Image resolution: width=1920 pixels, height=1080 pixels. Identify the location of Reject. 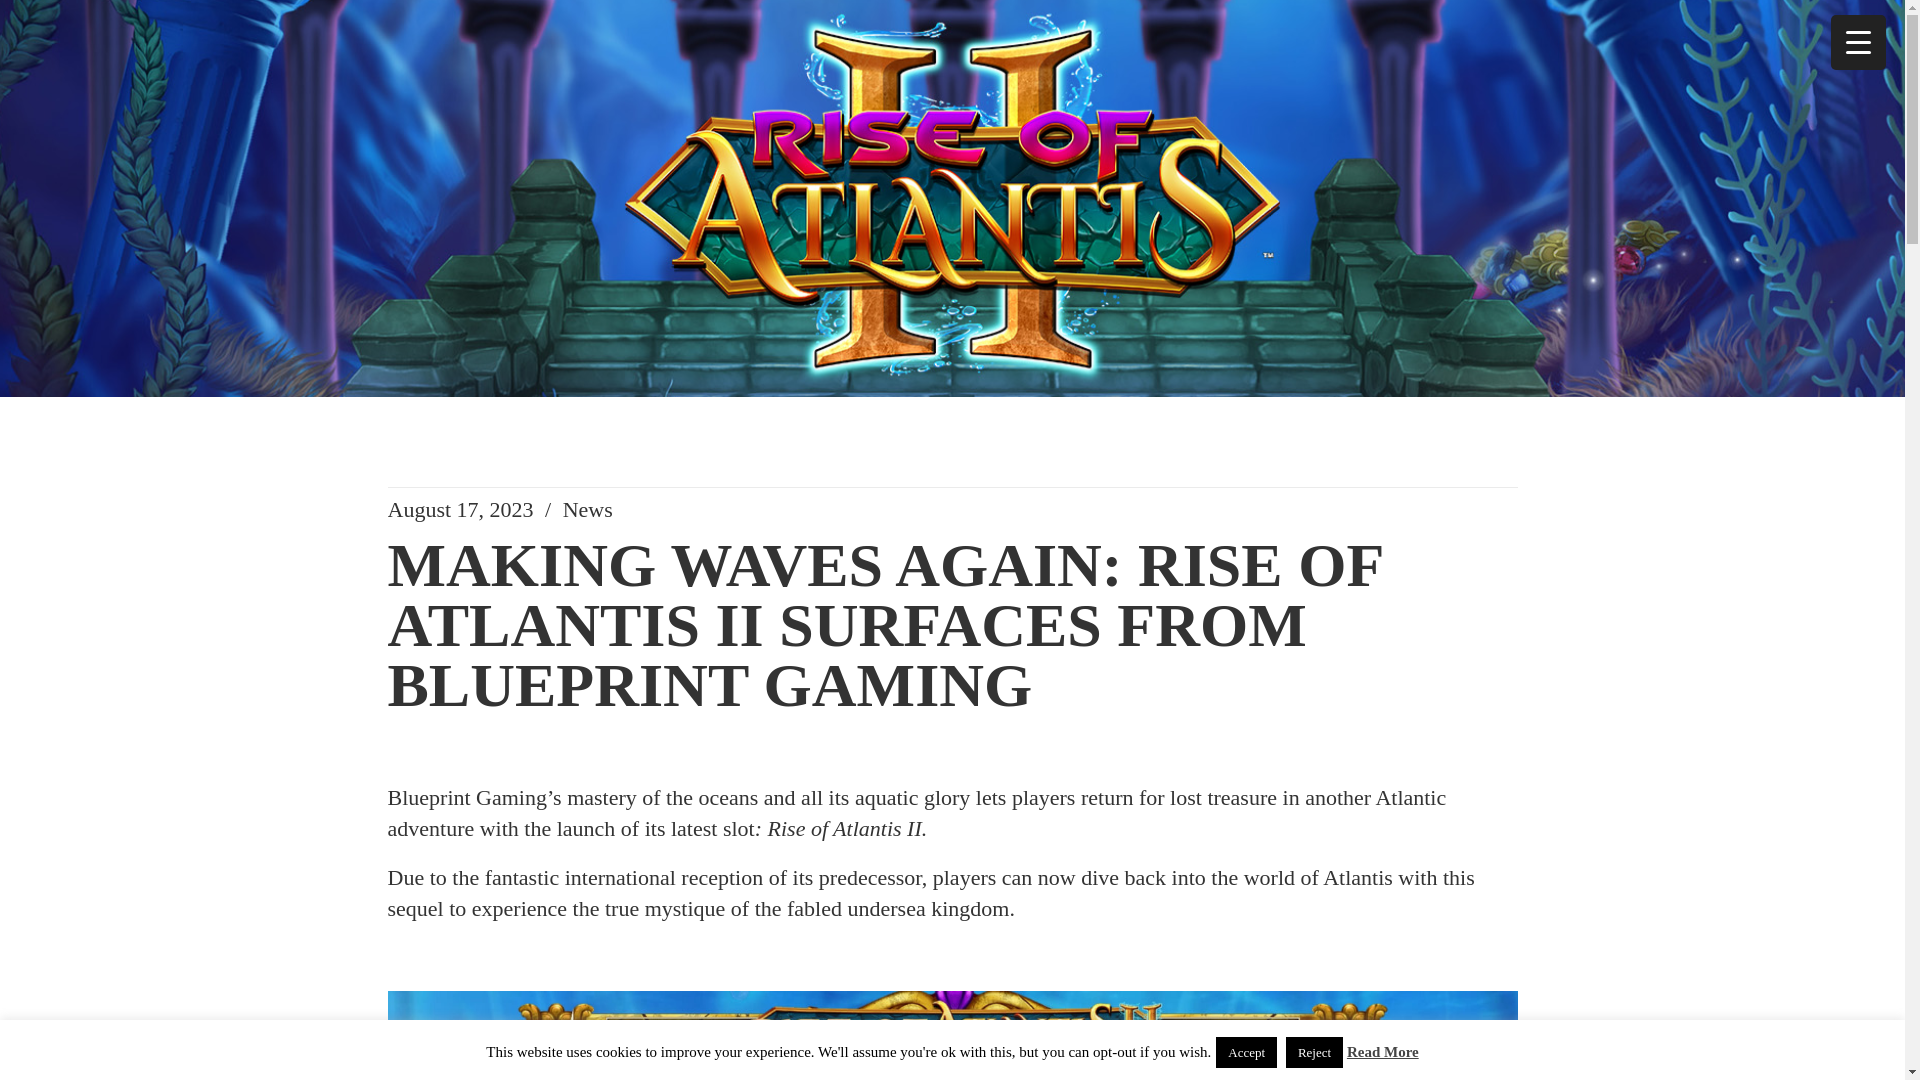
(1314, 1052).